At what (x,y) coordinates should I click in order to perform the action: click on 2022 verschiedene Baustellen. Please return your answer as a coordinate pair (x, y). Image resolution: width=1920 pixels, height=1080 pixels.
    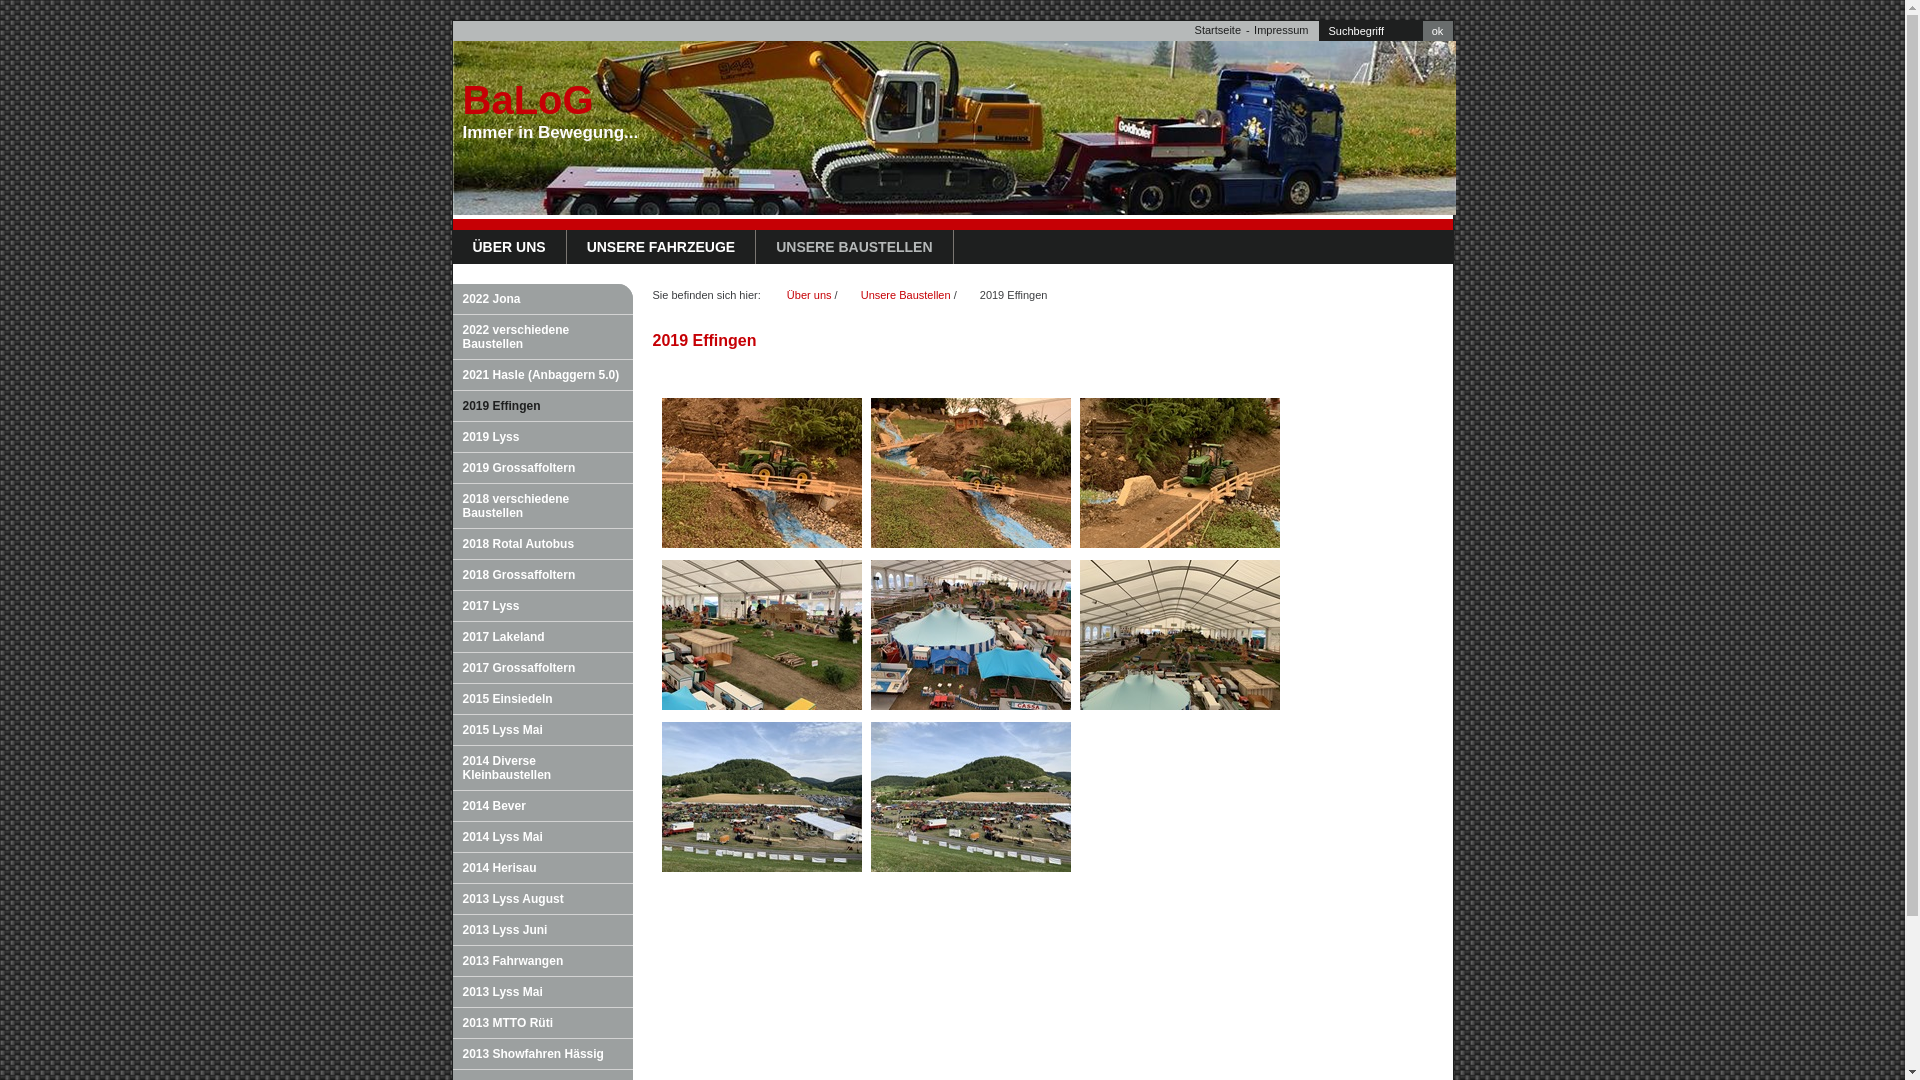
    Looking at the image, I should click on (542, 338).